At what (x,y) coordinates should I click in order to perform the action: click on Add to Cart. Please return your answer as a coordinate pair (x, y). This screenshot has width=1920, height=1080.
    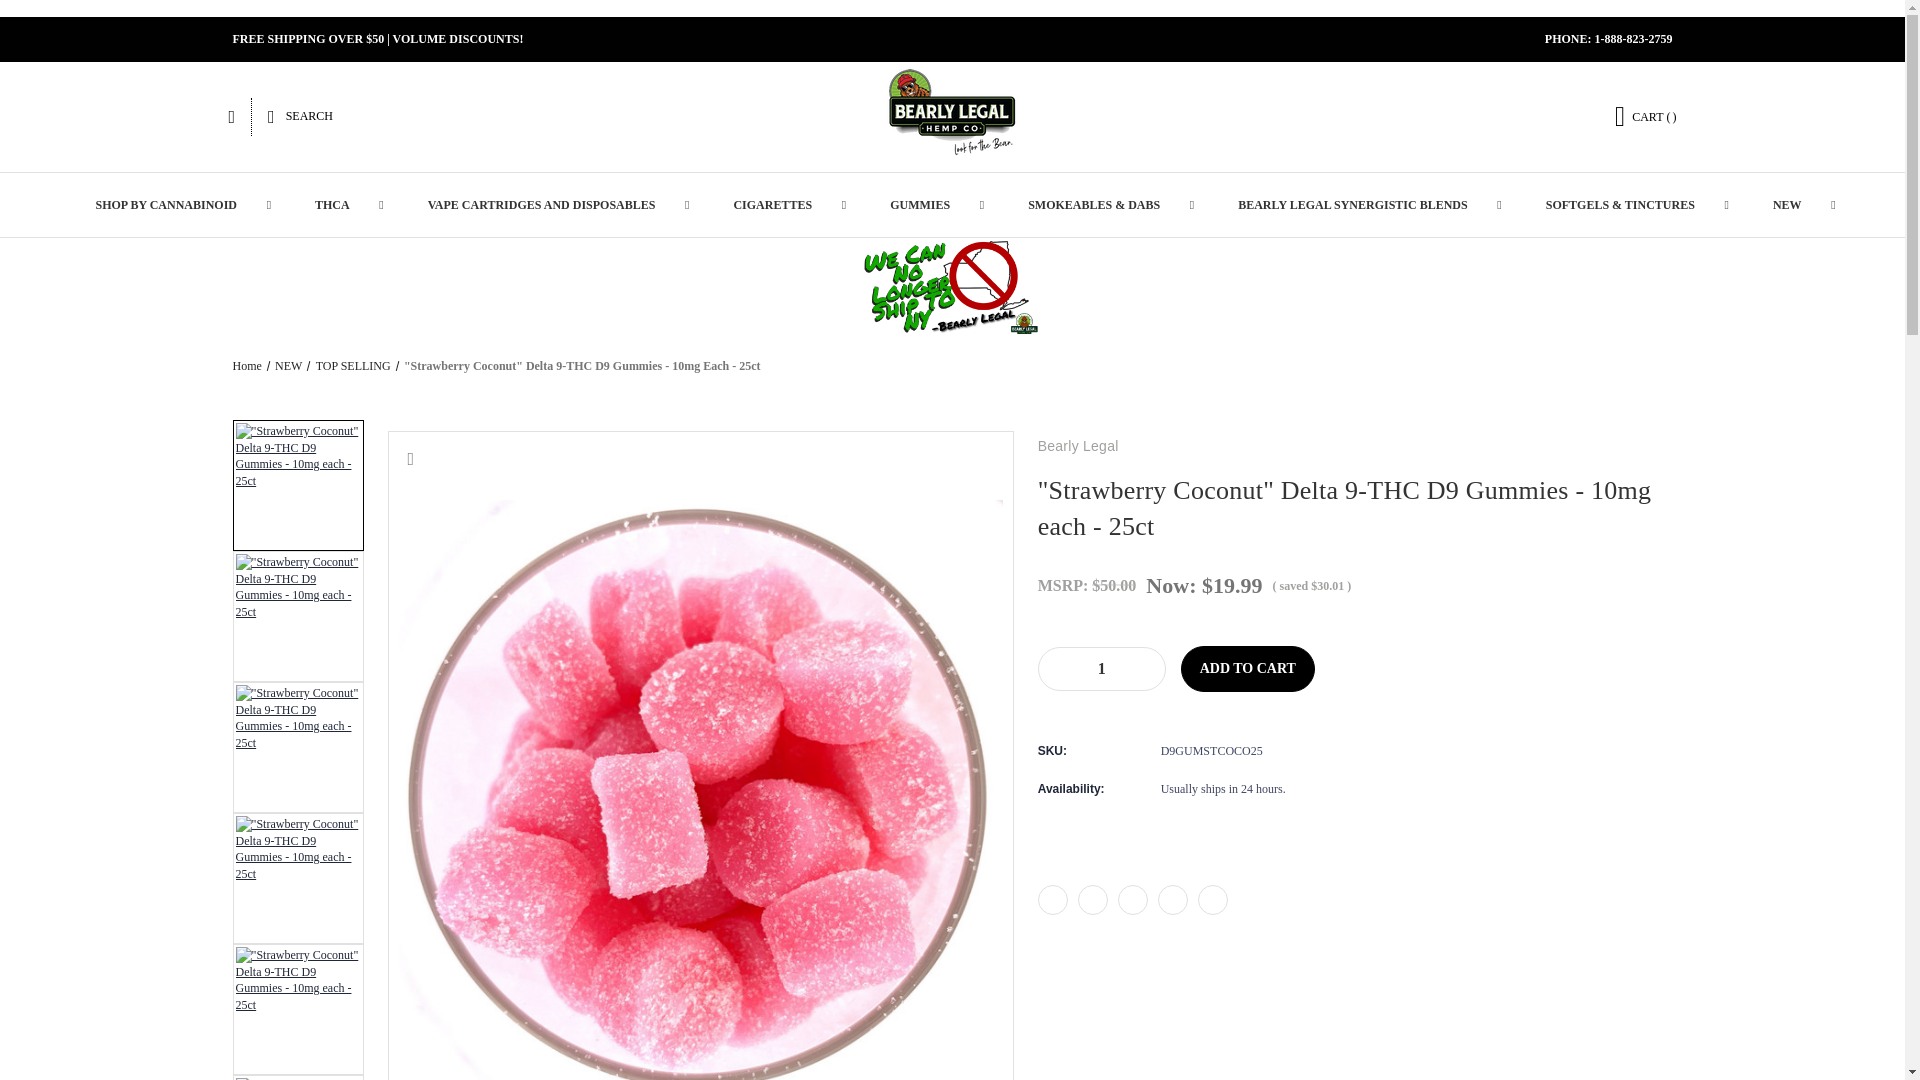
    Looking at the image, I should click on (1248, 668).